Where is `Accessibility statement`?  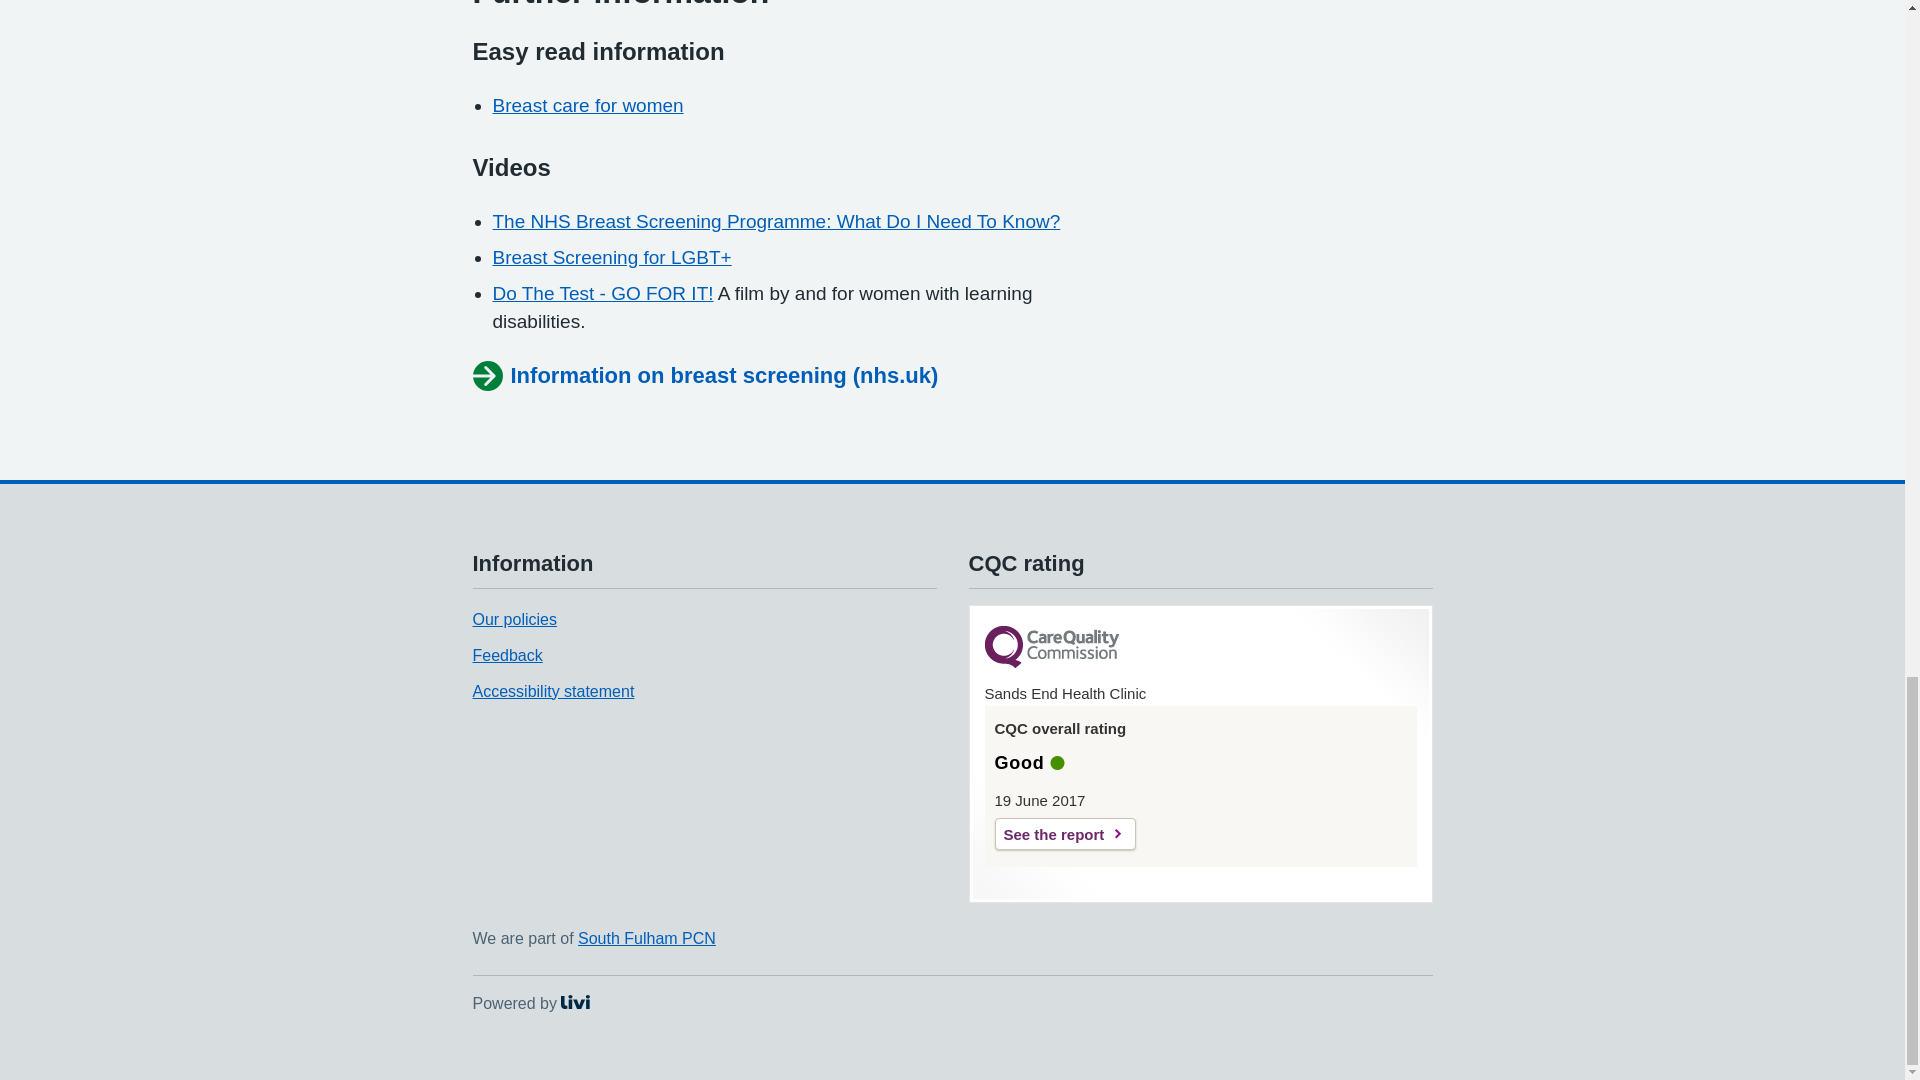 Accessibility statement is located at coordinates (646, 938).